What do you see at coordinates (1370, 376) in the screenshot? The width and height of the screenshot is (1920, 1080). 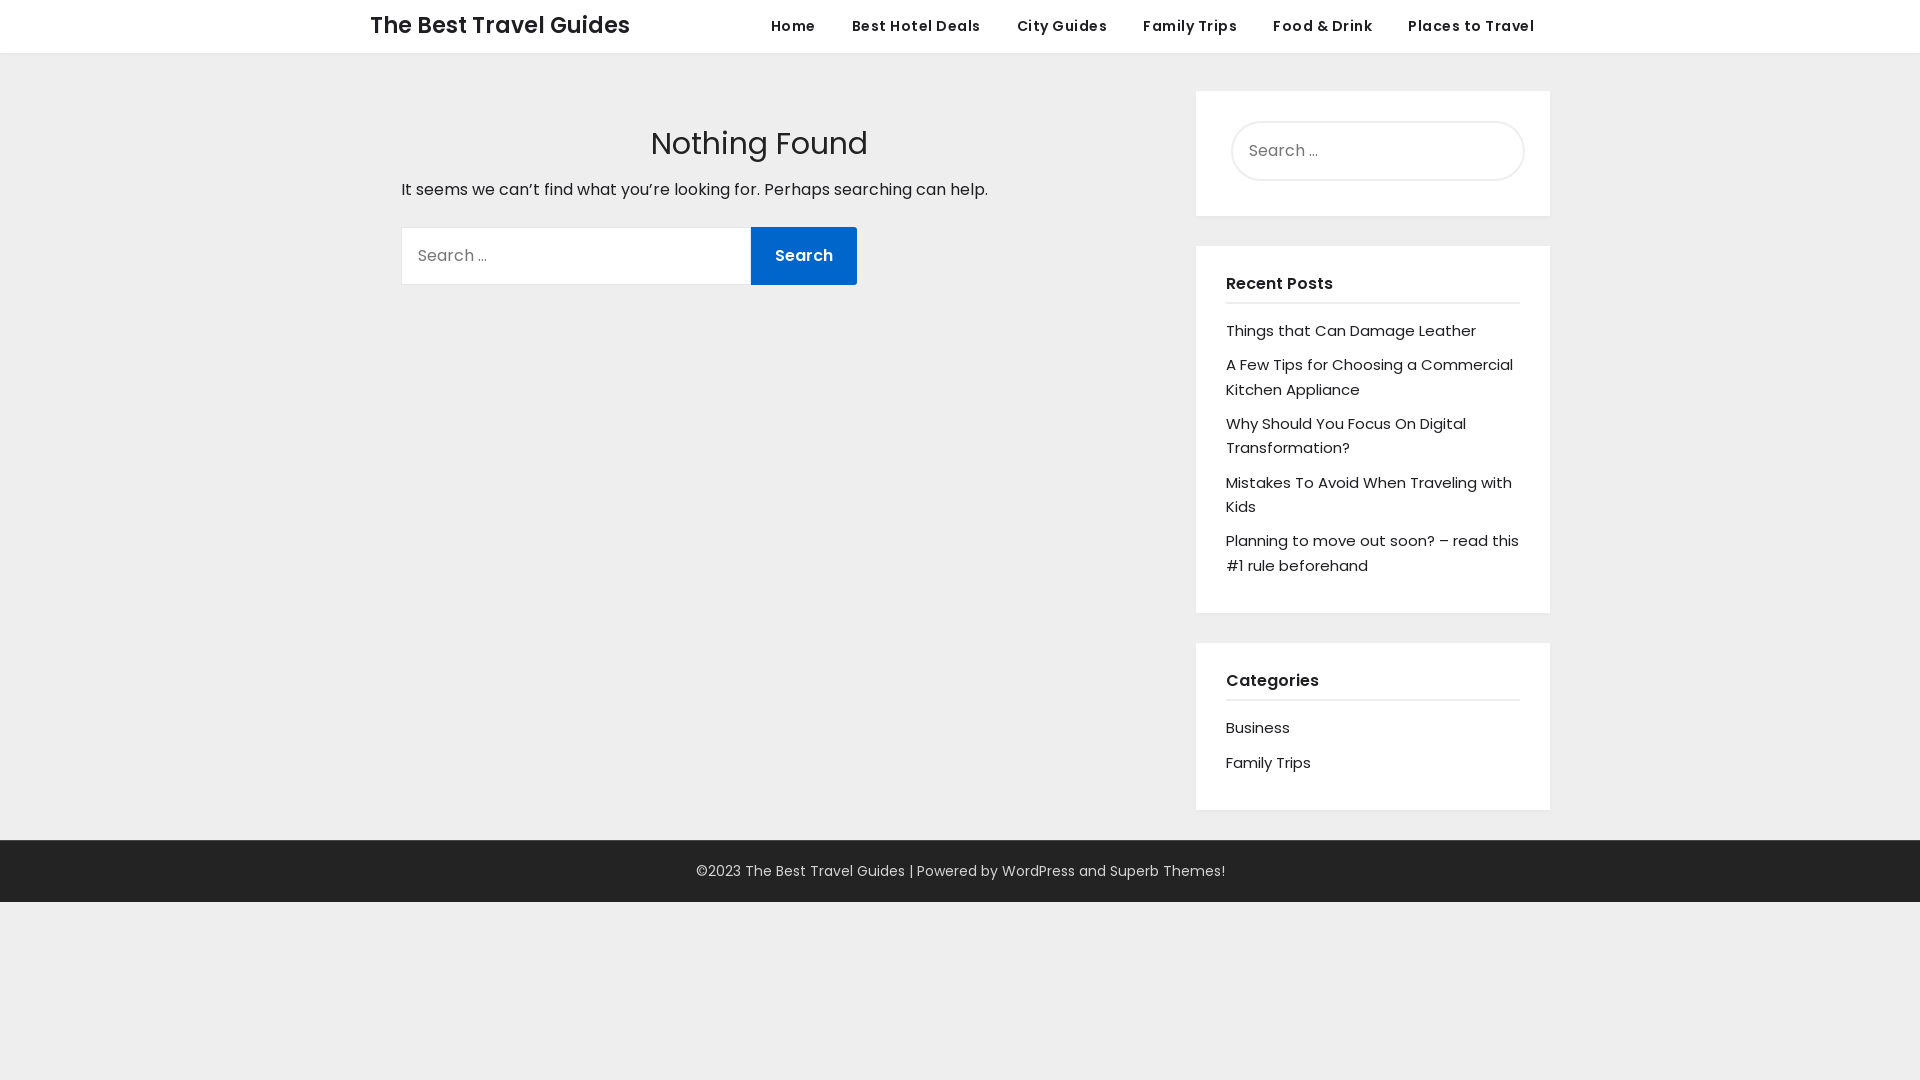 I see `A Few Tips for Choosing a Commercial Kitchen Appliance` at bounding box center [1370, 376].